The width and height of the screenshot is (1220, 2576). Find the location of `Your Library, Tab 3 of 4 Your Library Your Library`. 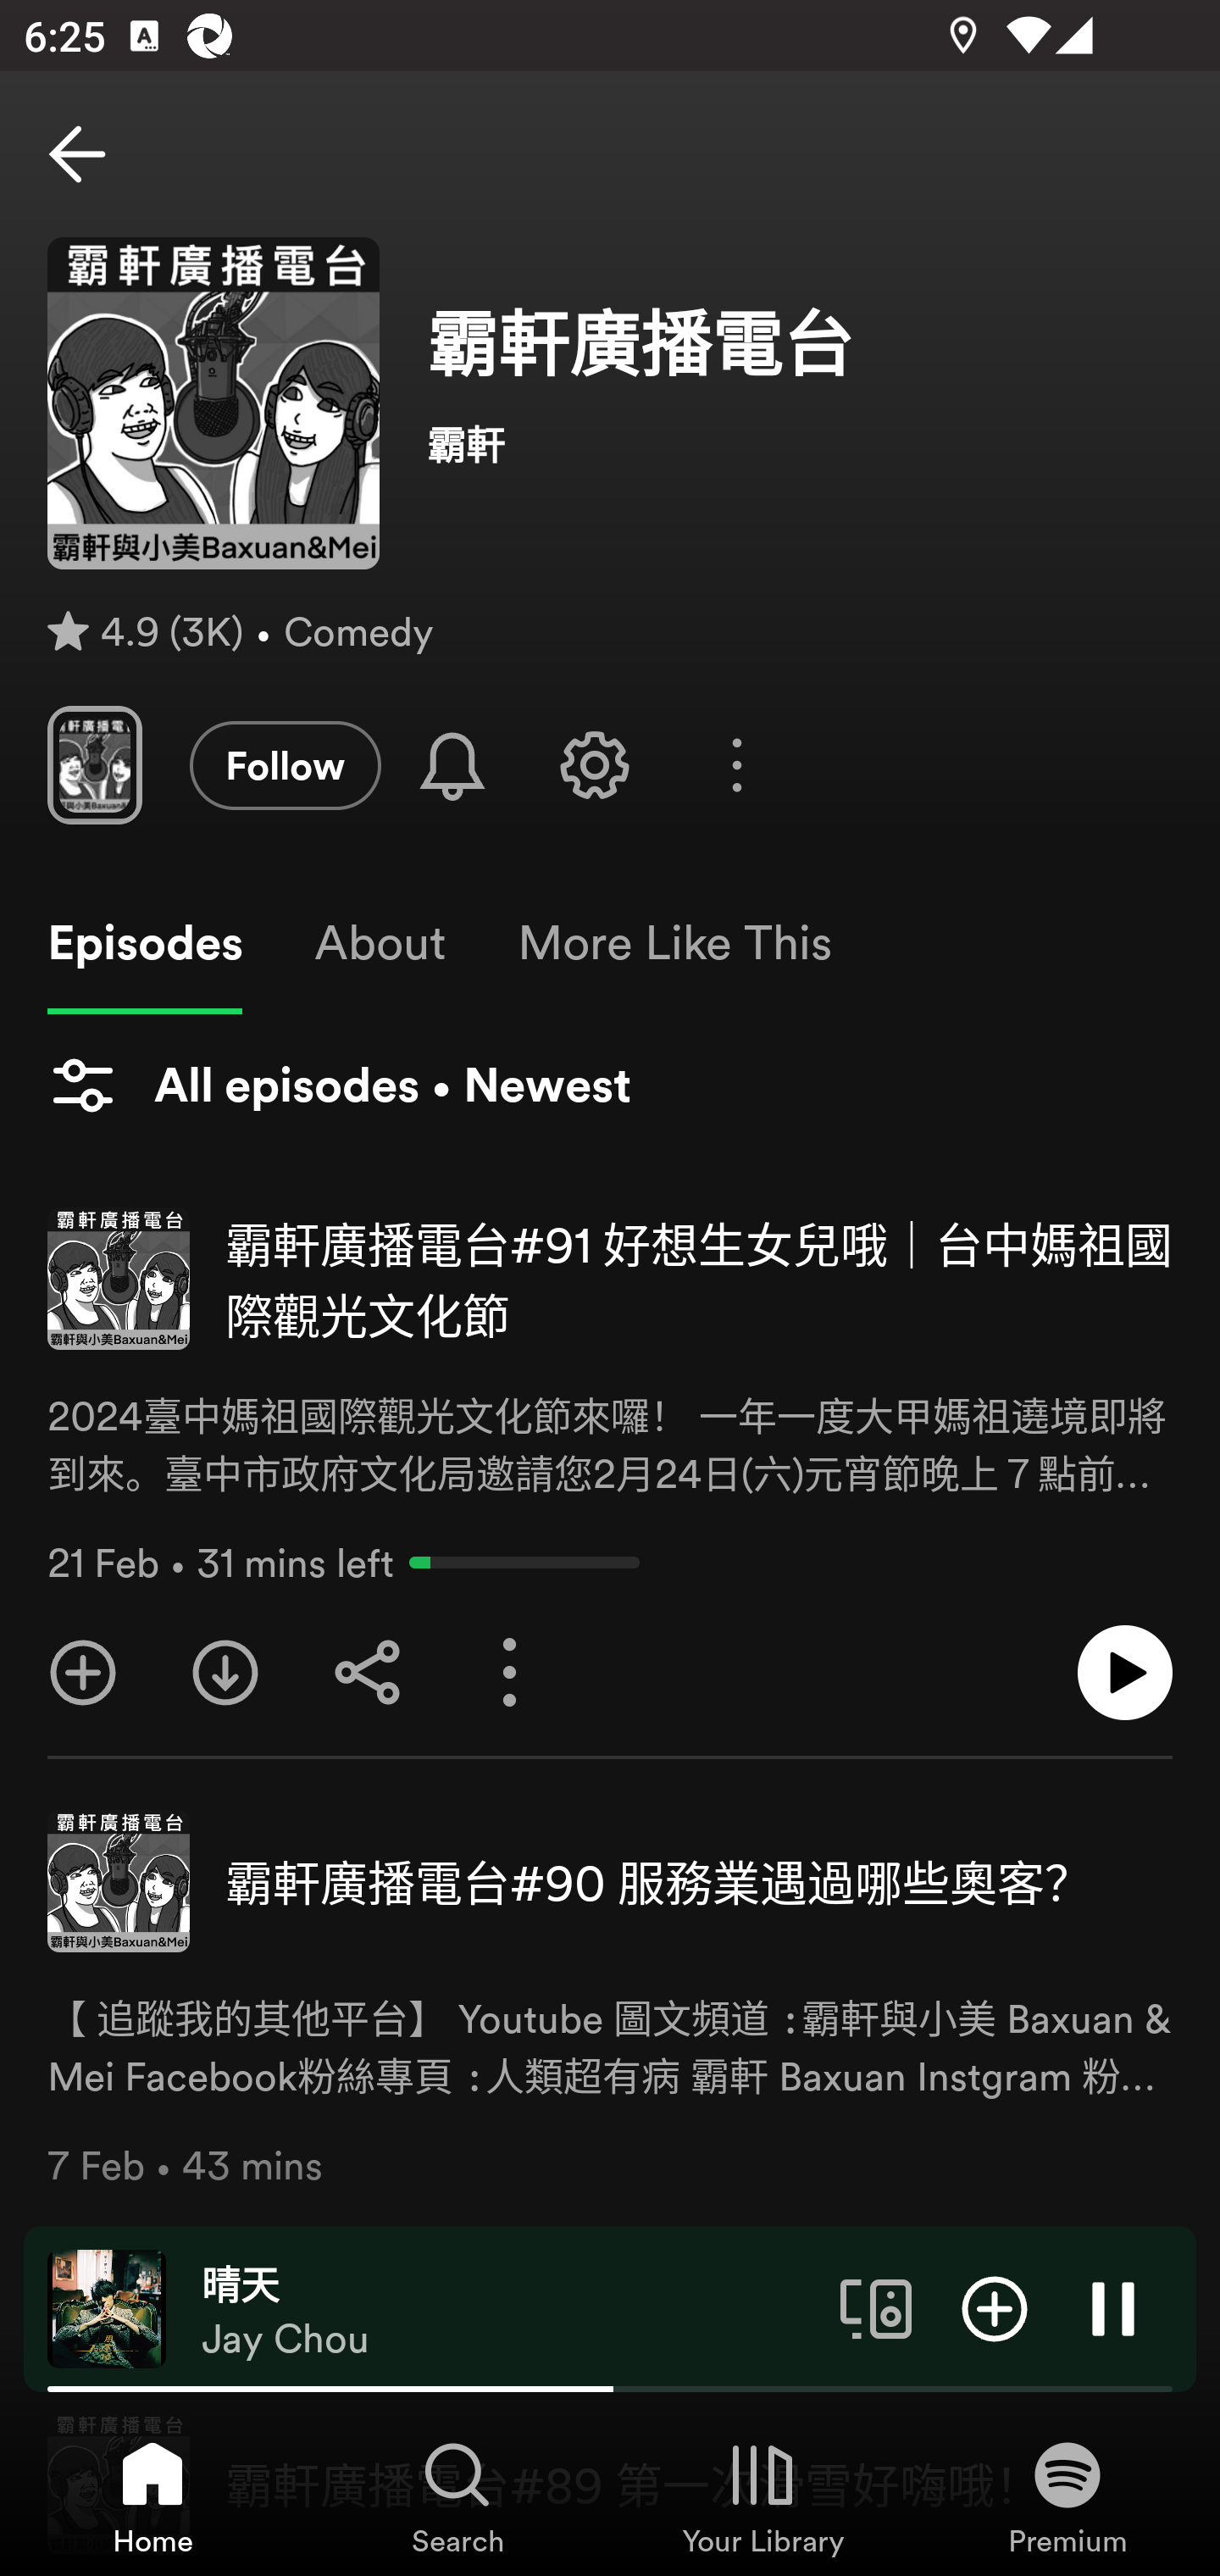

Your Library, Tab 3 of 4 Your Library Your Library is located at coordinates (762, 2496).